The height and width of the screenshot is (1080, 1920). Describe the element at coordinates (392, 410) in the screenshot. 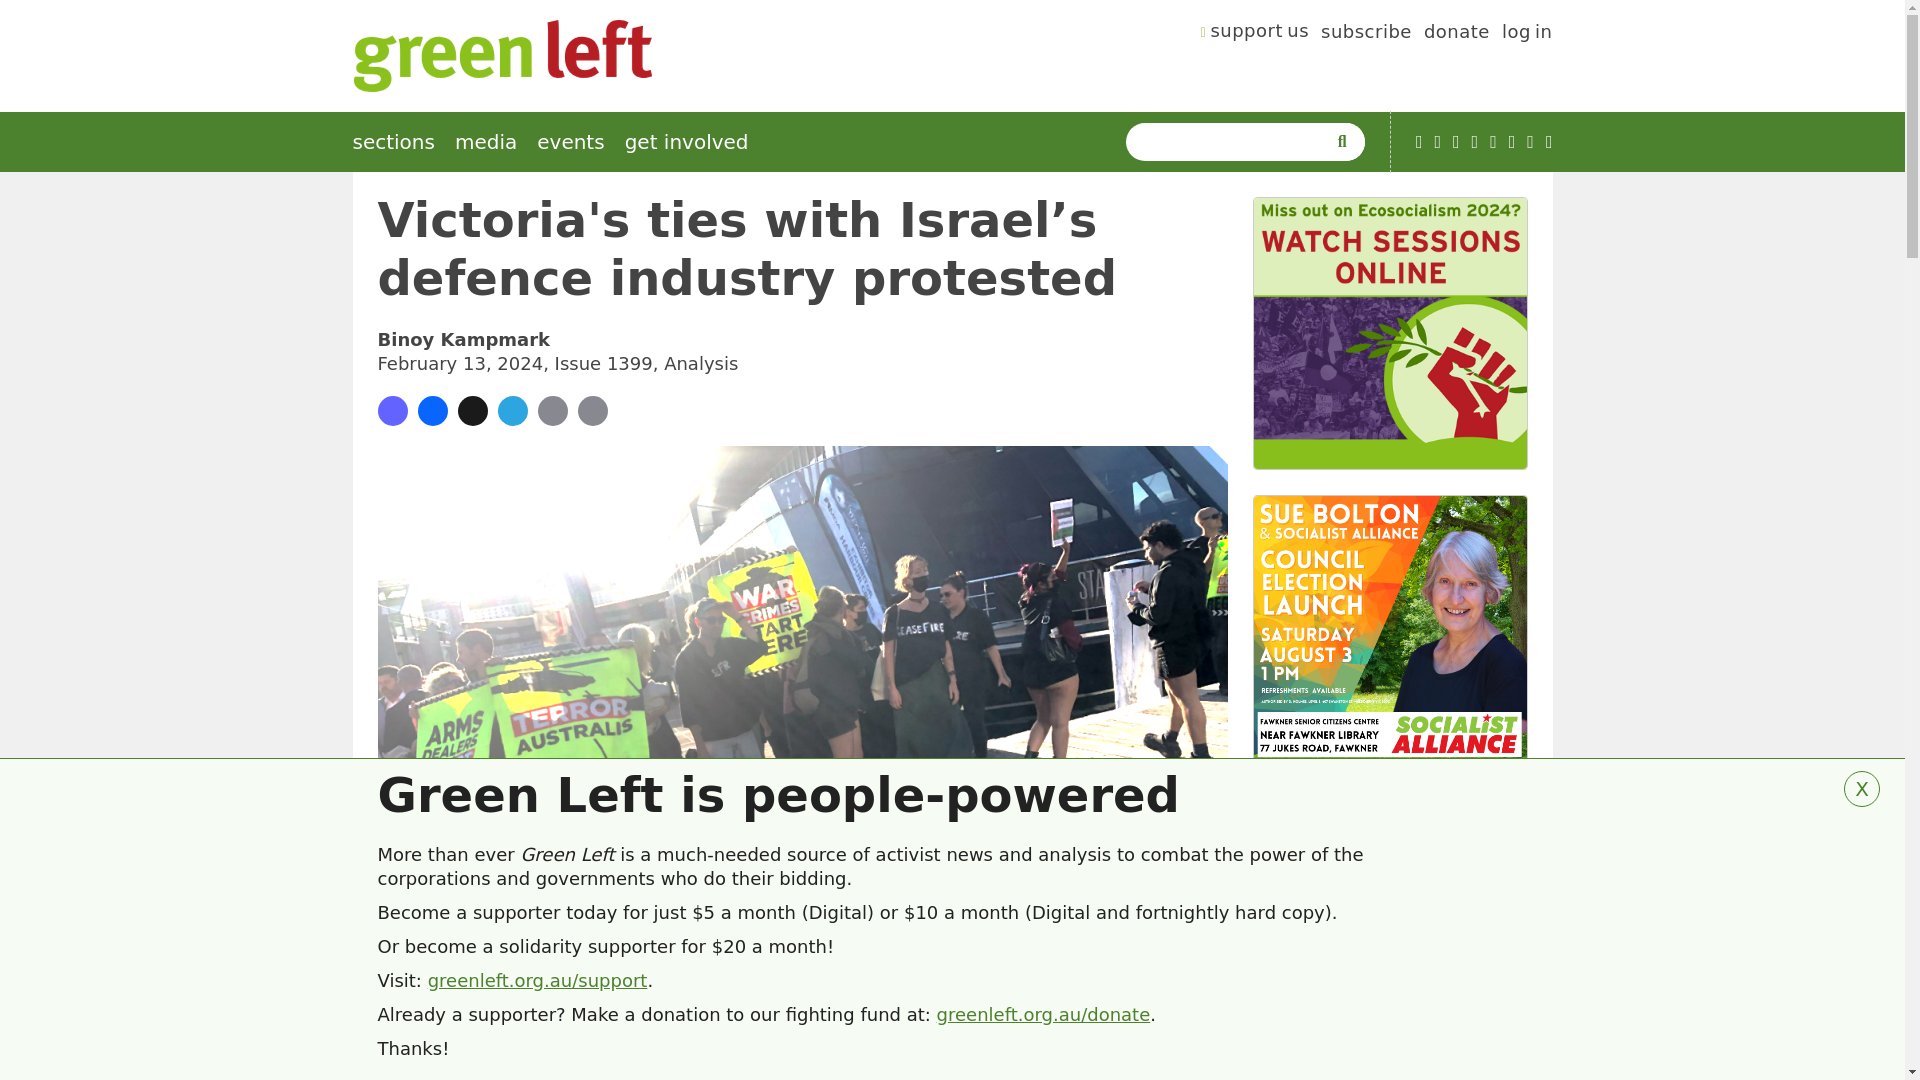

I see `Share on Mastondon` at that location.